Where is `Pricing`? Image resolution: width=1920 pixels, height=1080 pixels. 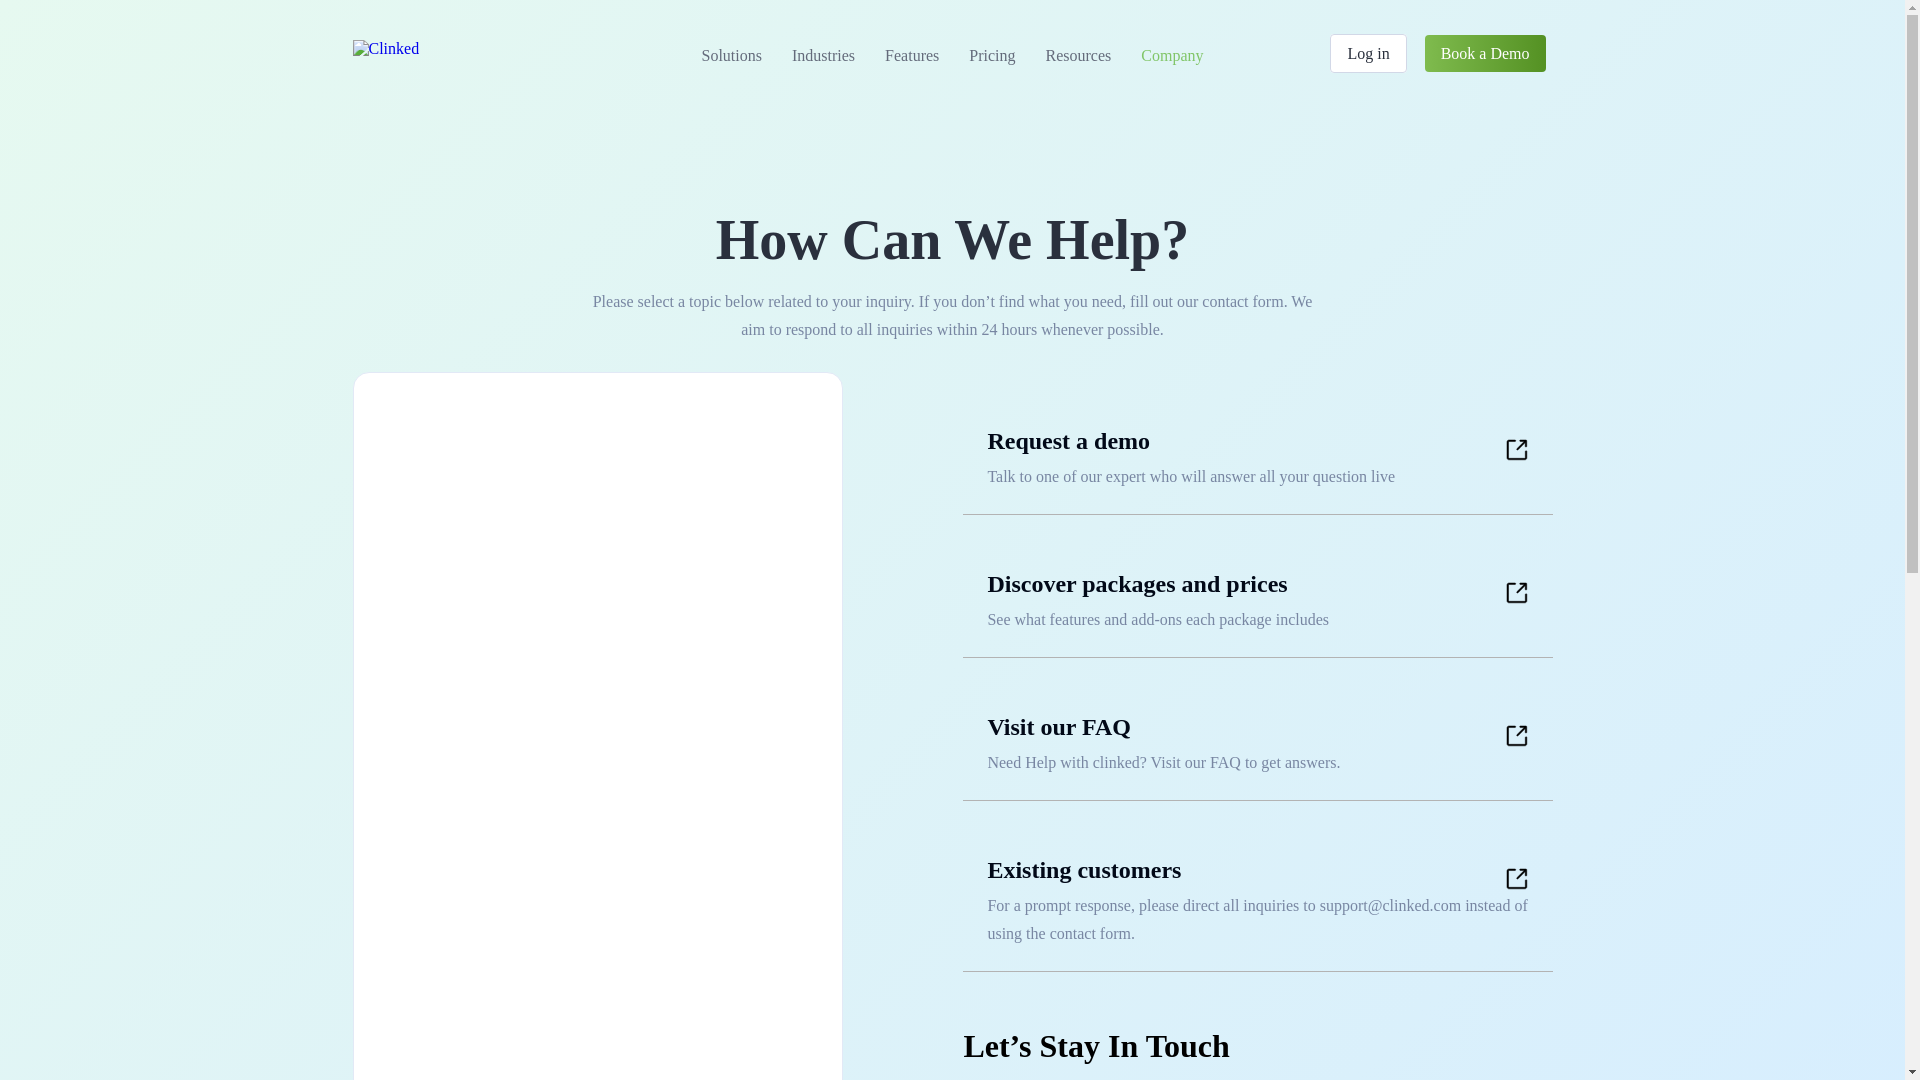 Pricing is located at coordinates (992, 55).